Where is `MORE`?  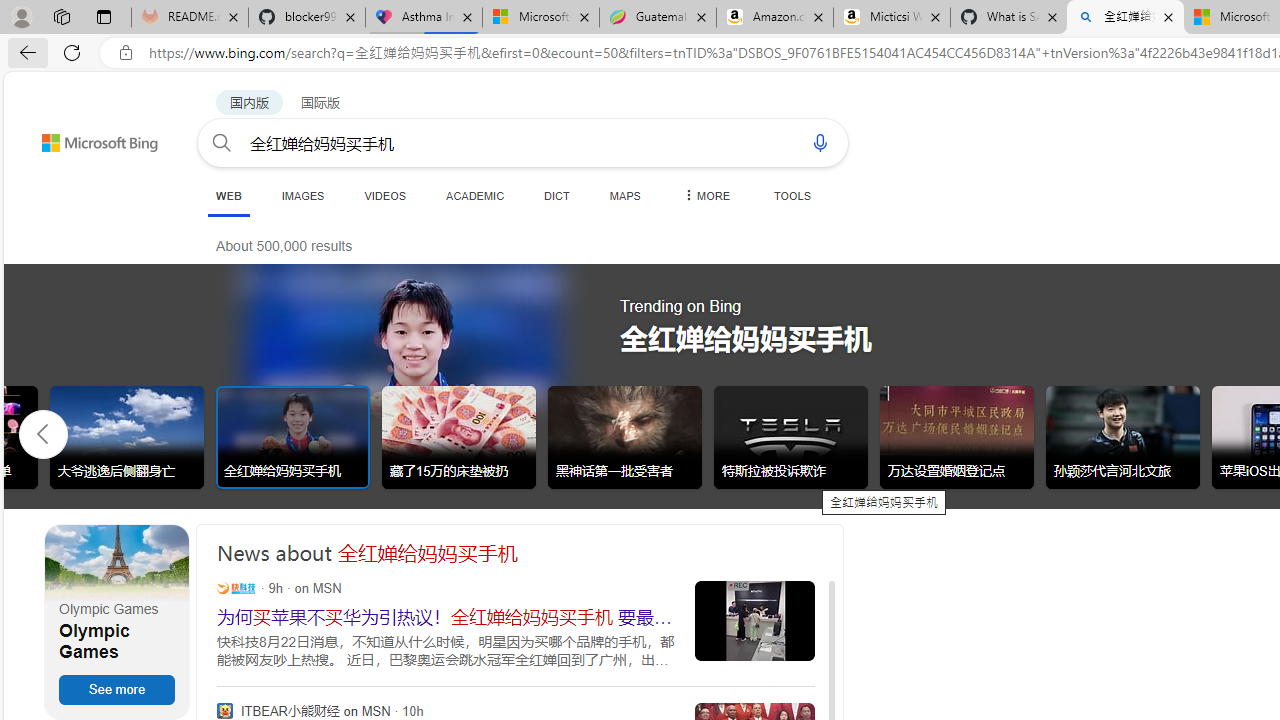
MORE is located at coordinates (705, 195).